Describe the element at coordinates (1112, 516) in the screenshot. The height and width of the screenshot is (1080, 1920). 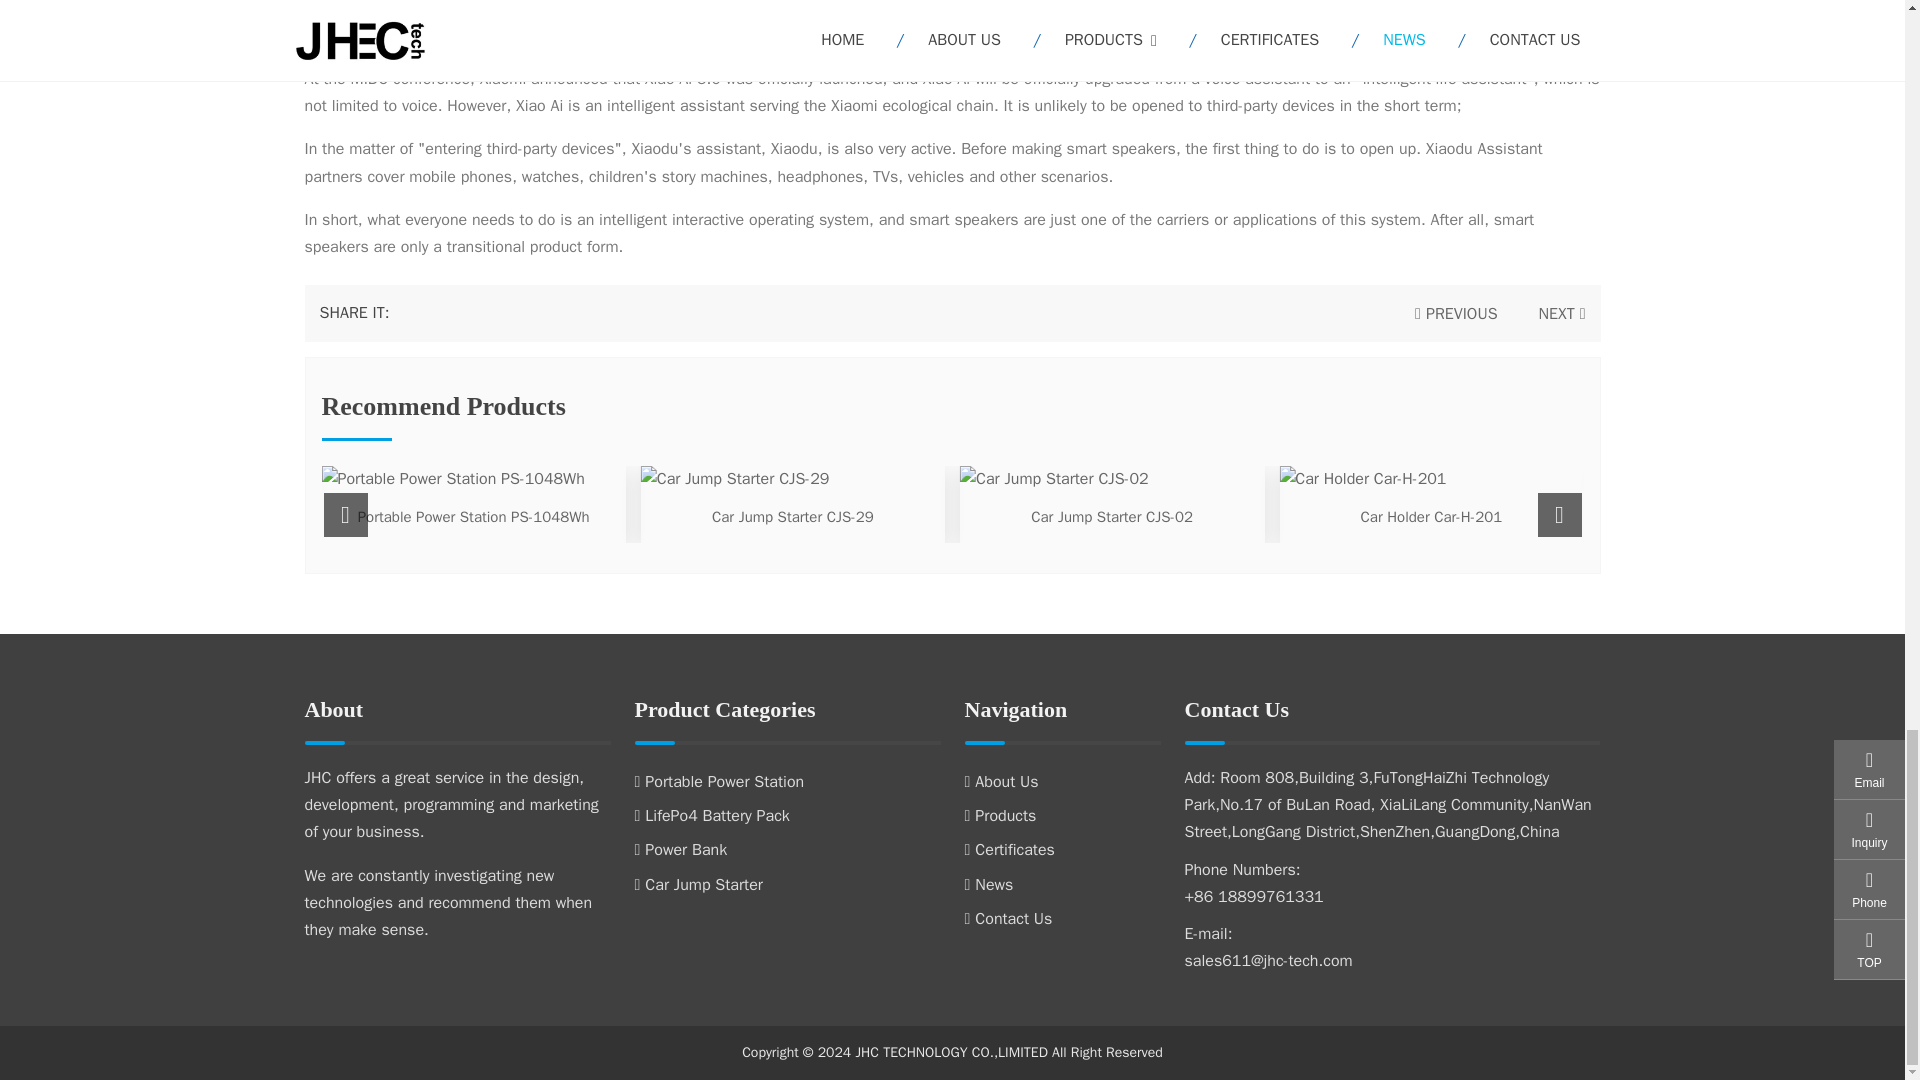
I see `Car Jump Starter CJS-02` at that location.